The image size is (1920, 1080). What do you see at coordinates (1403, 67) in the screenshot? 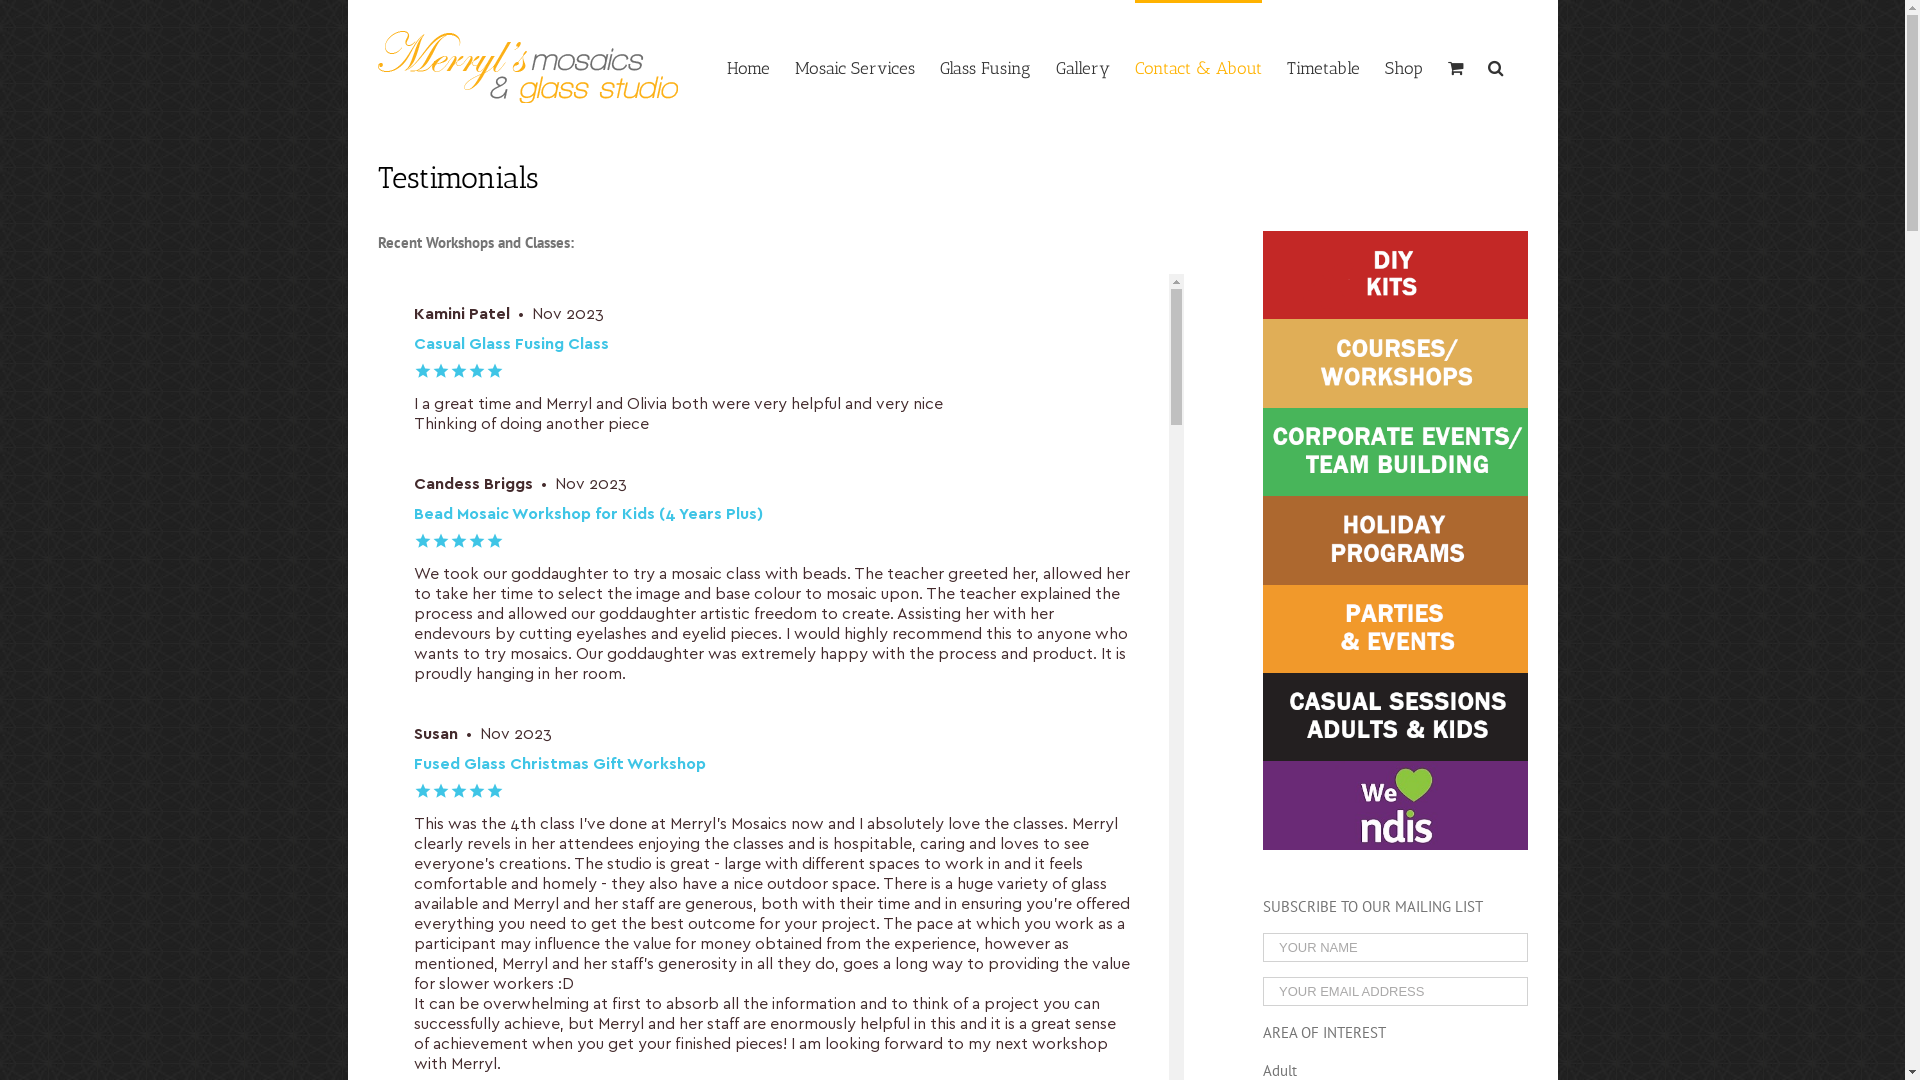
I see `Shop` at bounding box center [1403, 67].